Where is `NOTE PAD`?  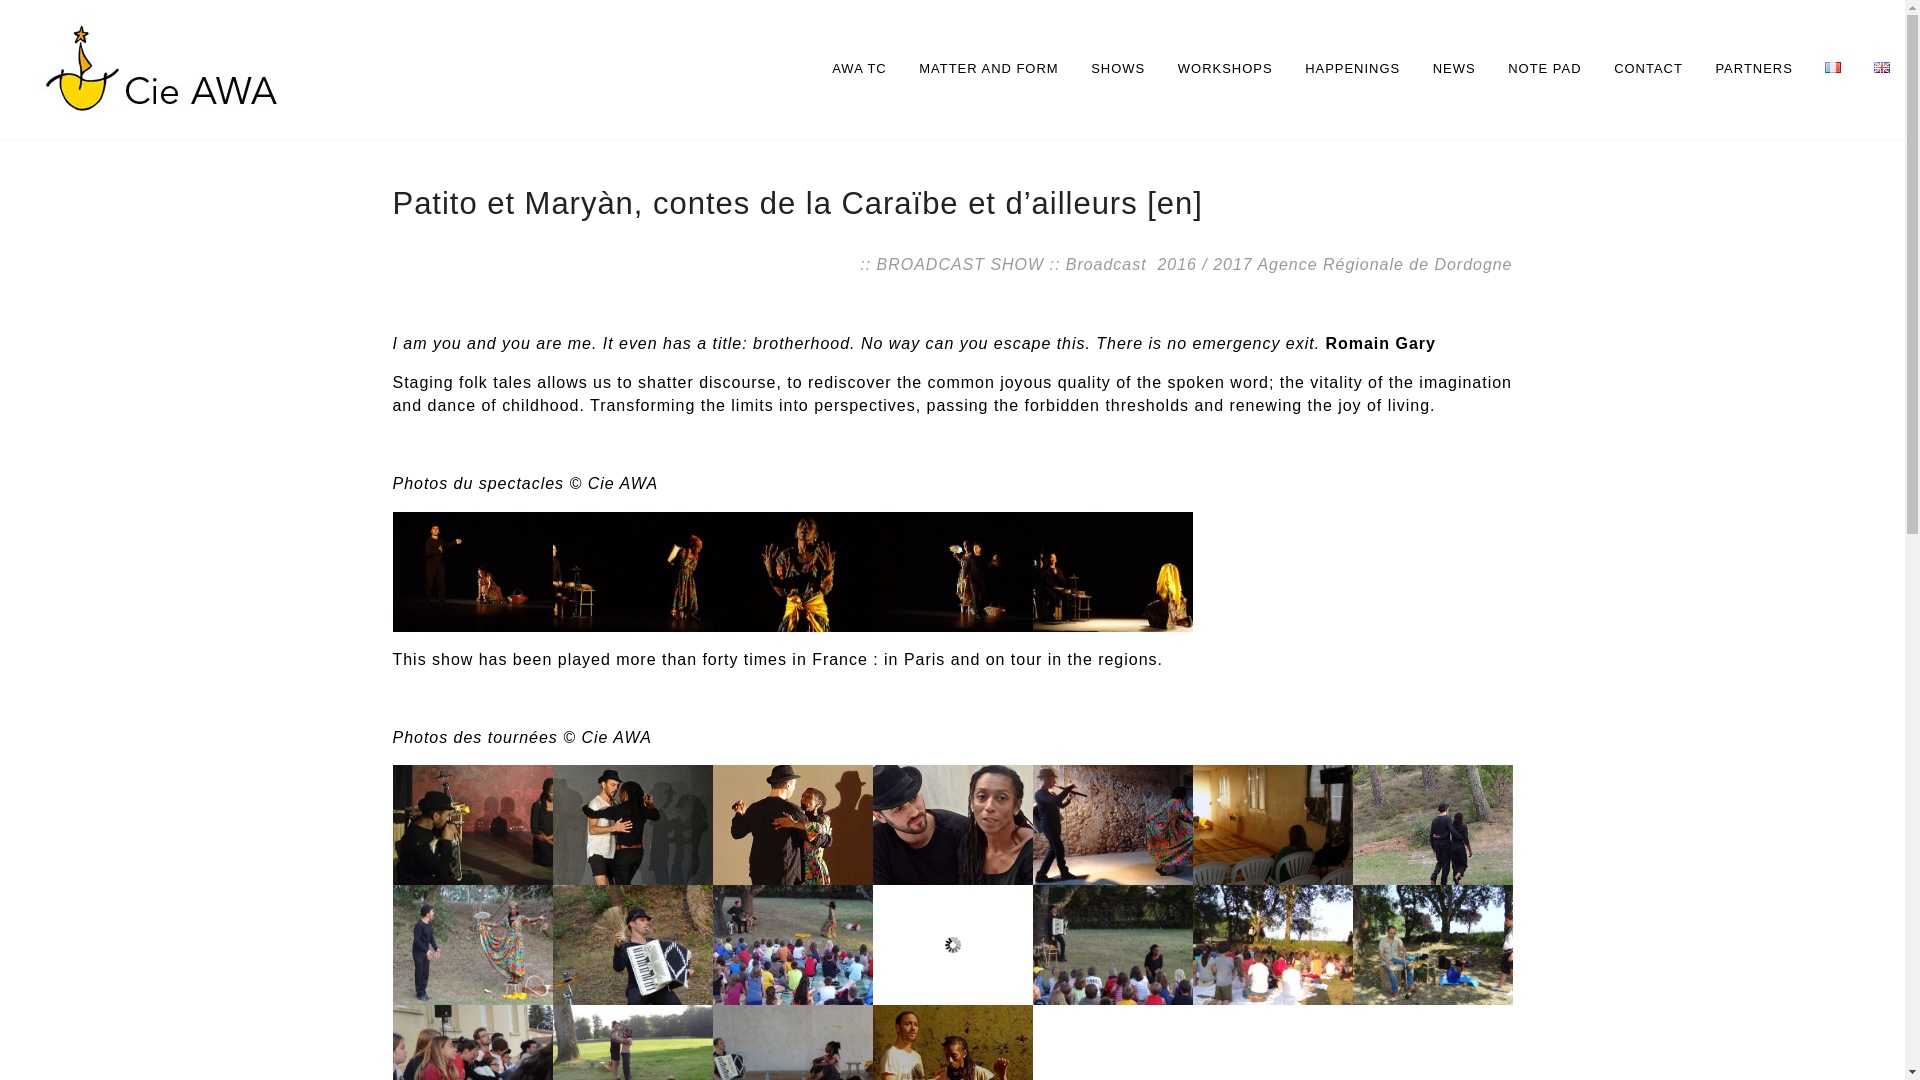
NOTE PAD is located at coordinates (1544, 70).